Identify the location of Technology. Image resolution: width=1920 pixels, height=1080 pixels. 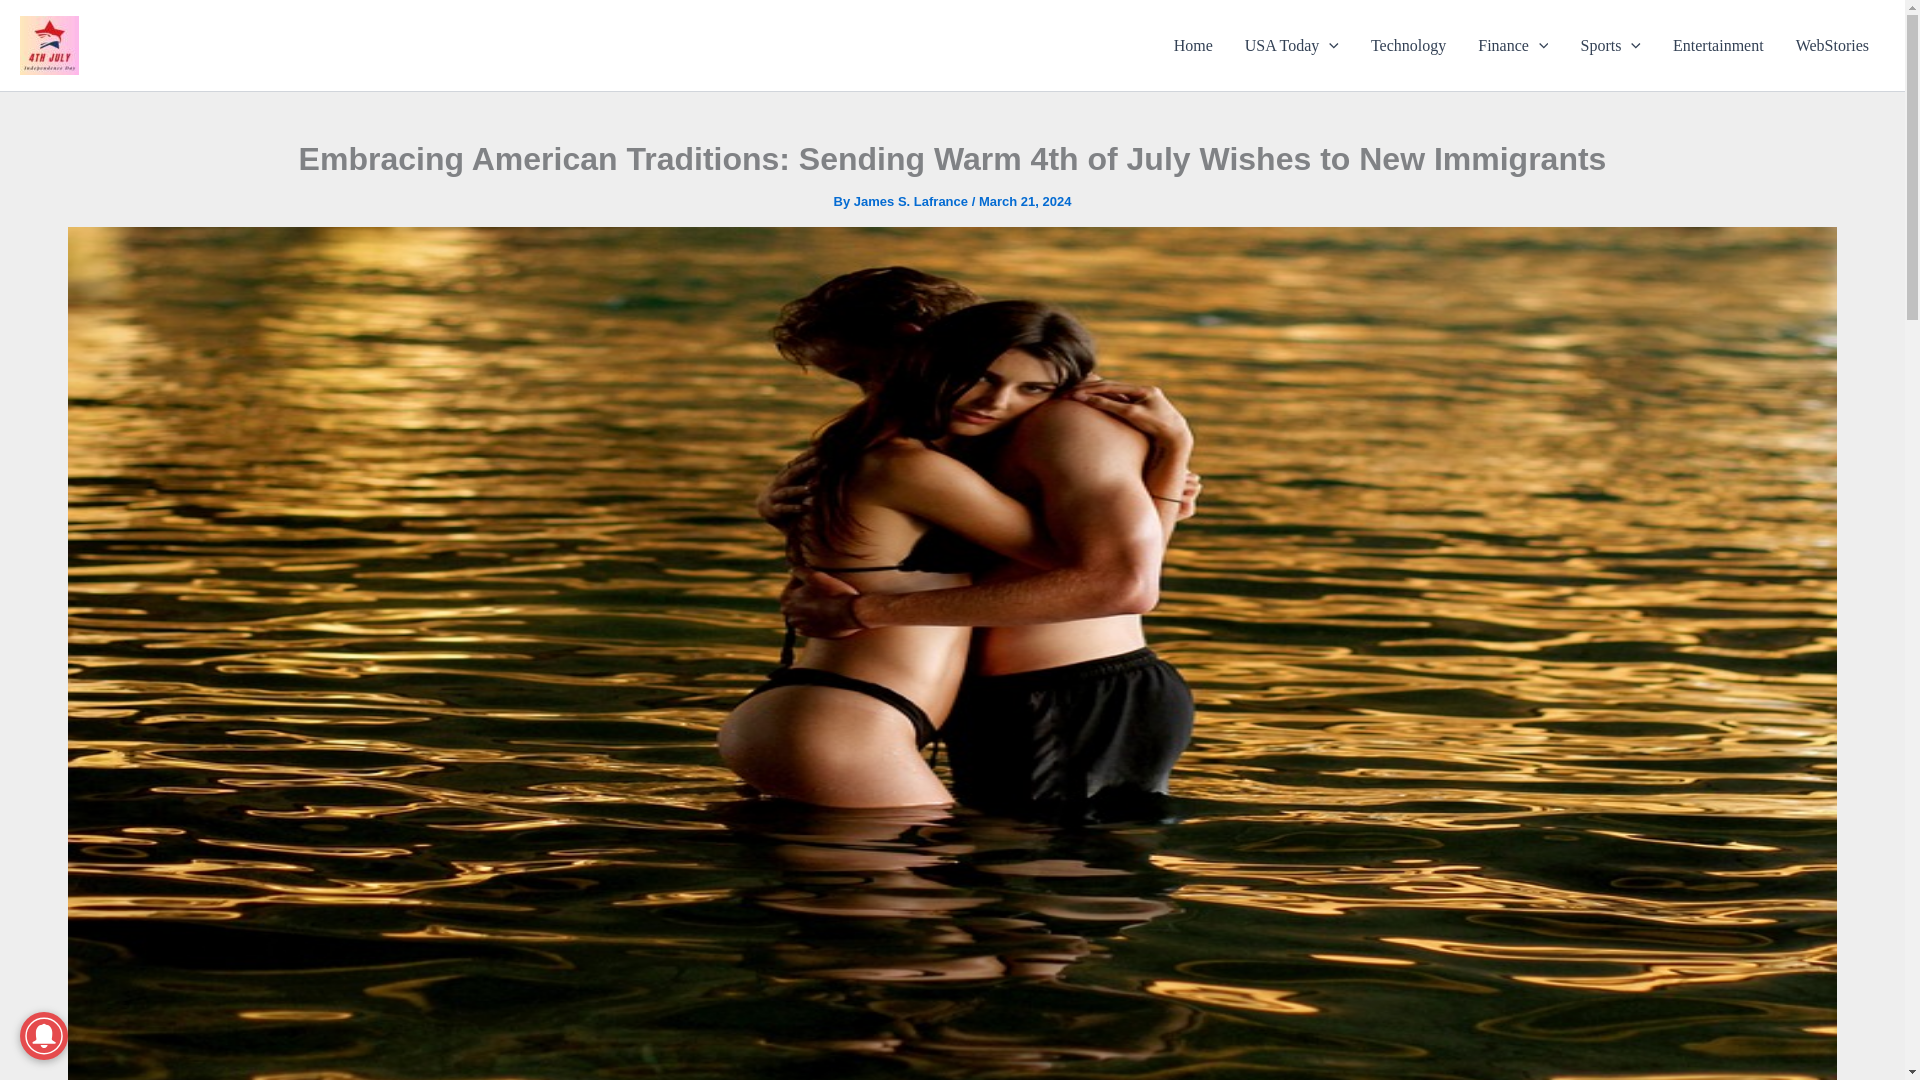
(1408, 46).